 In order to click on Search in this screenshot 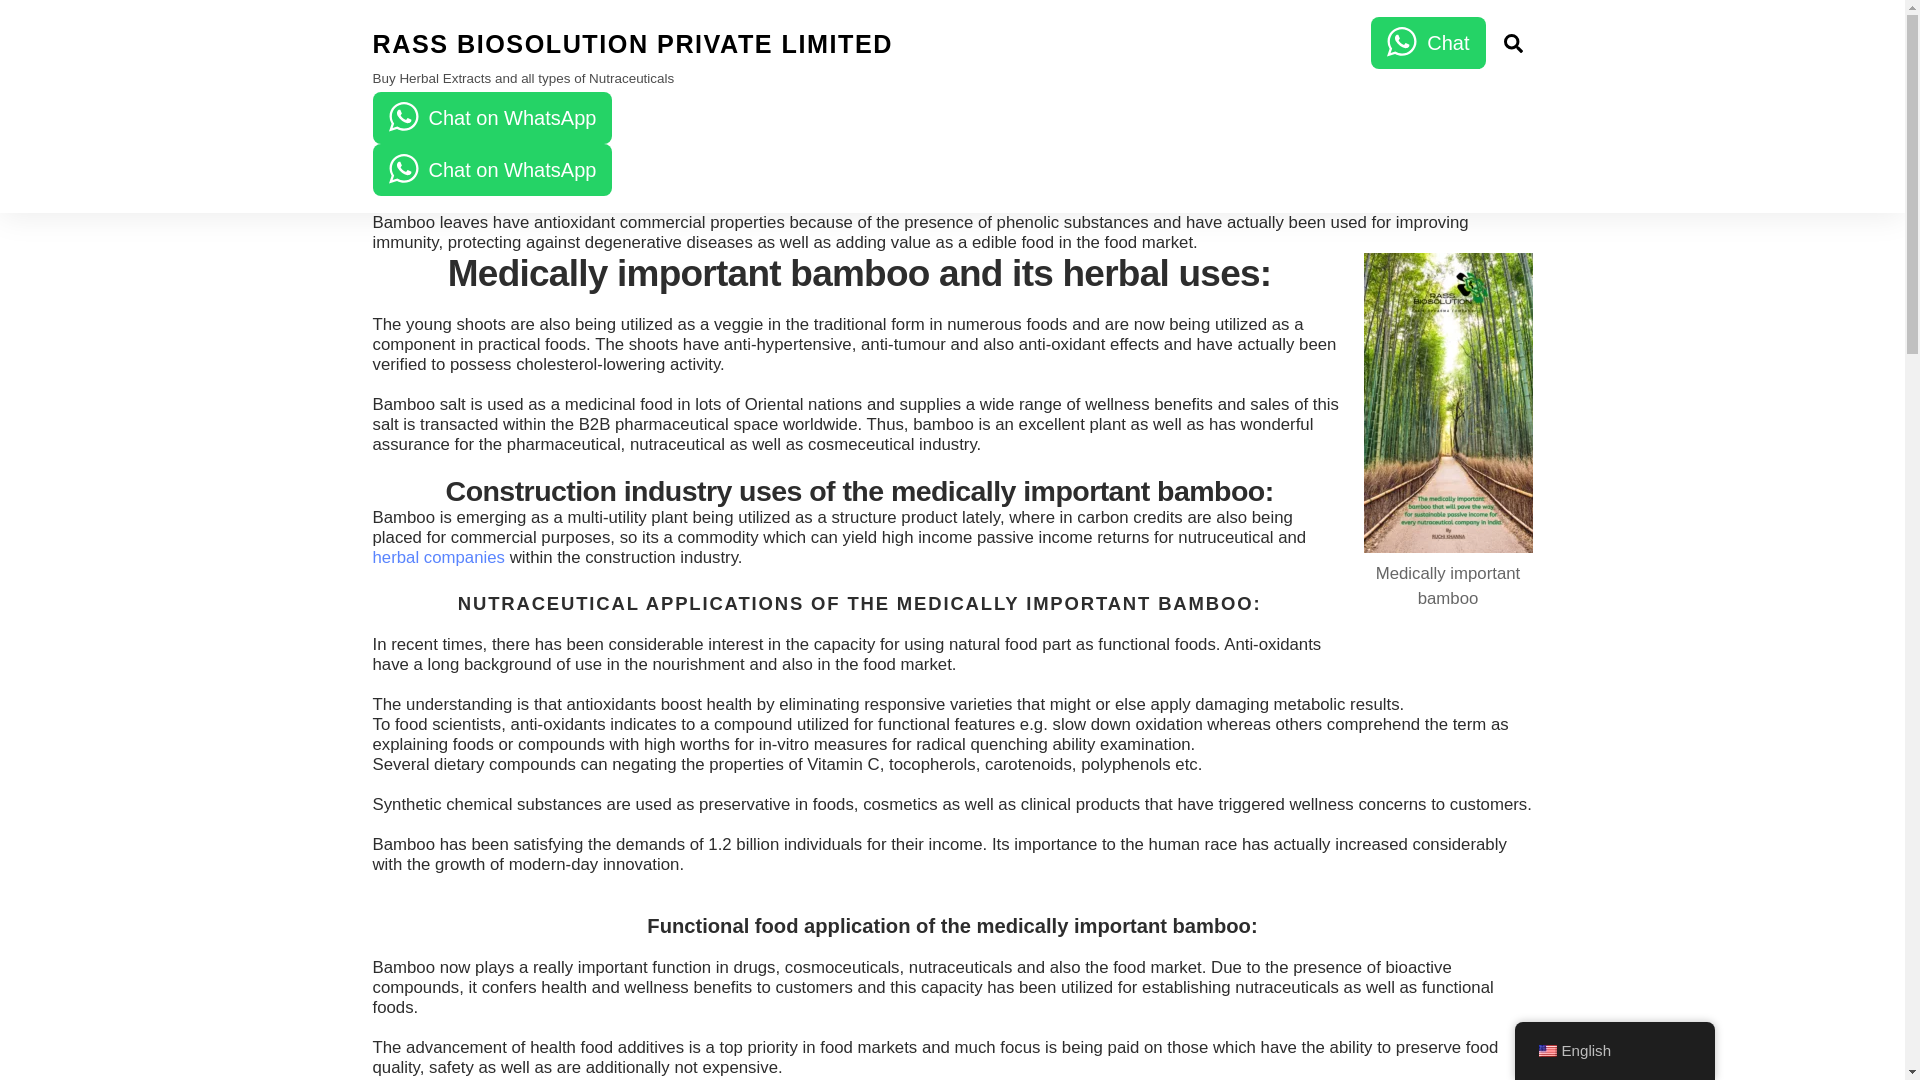, I will do `click(1512, 42)`.